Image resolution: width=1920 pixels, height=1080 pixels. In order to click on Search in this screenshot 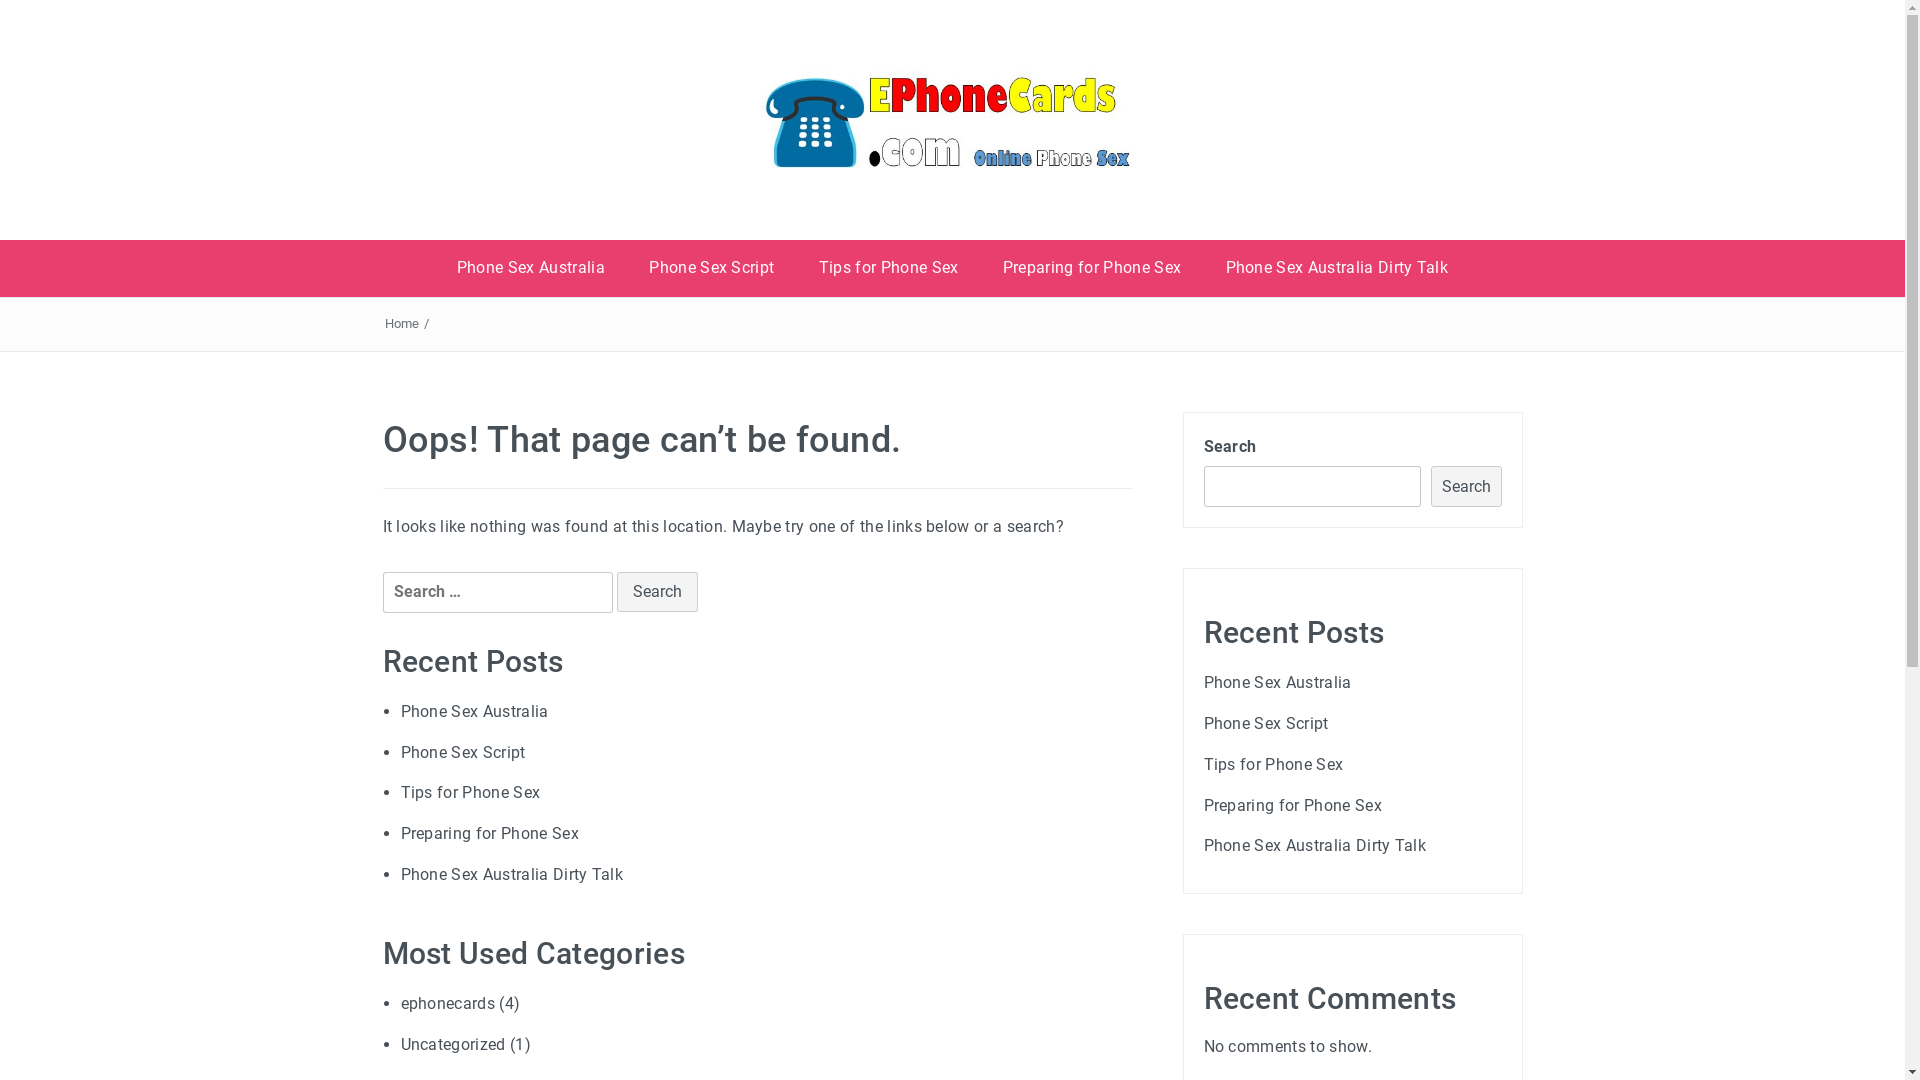, I will do `click(658, 592)`.